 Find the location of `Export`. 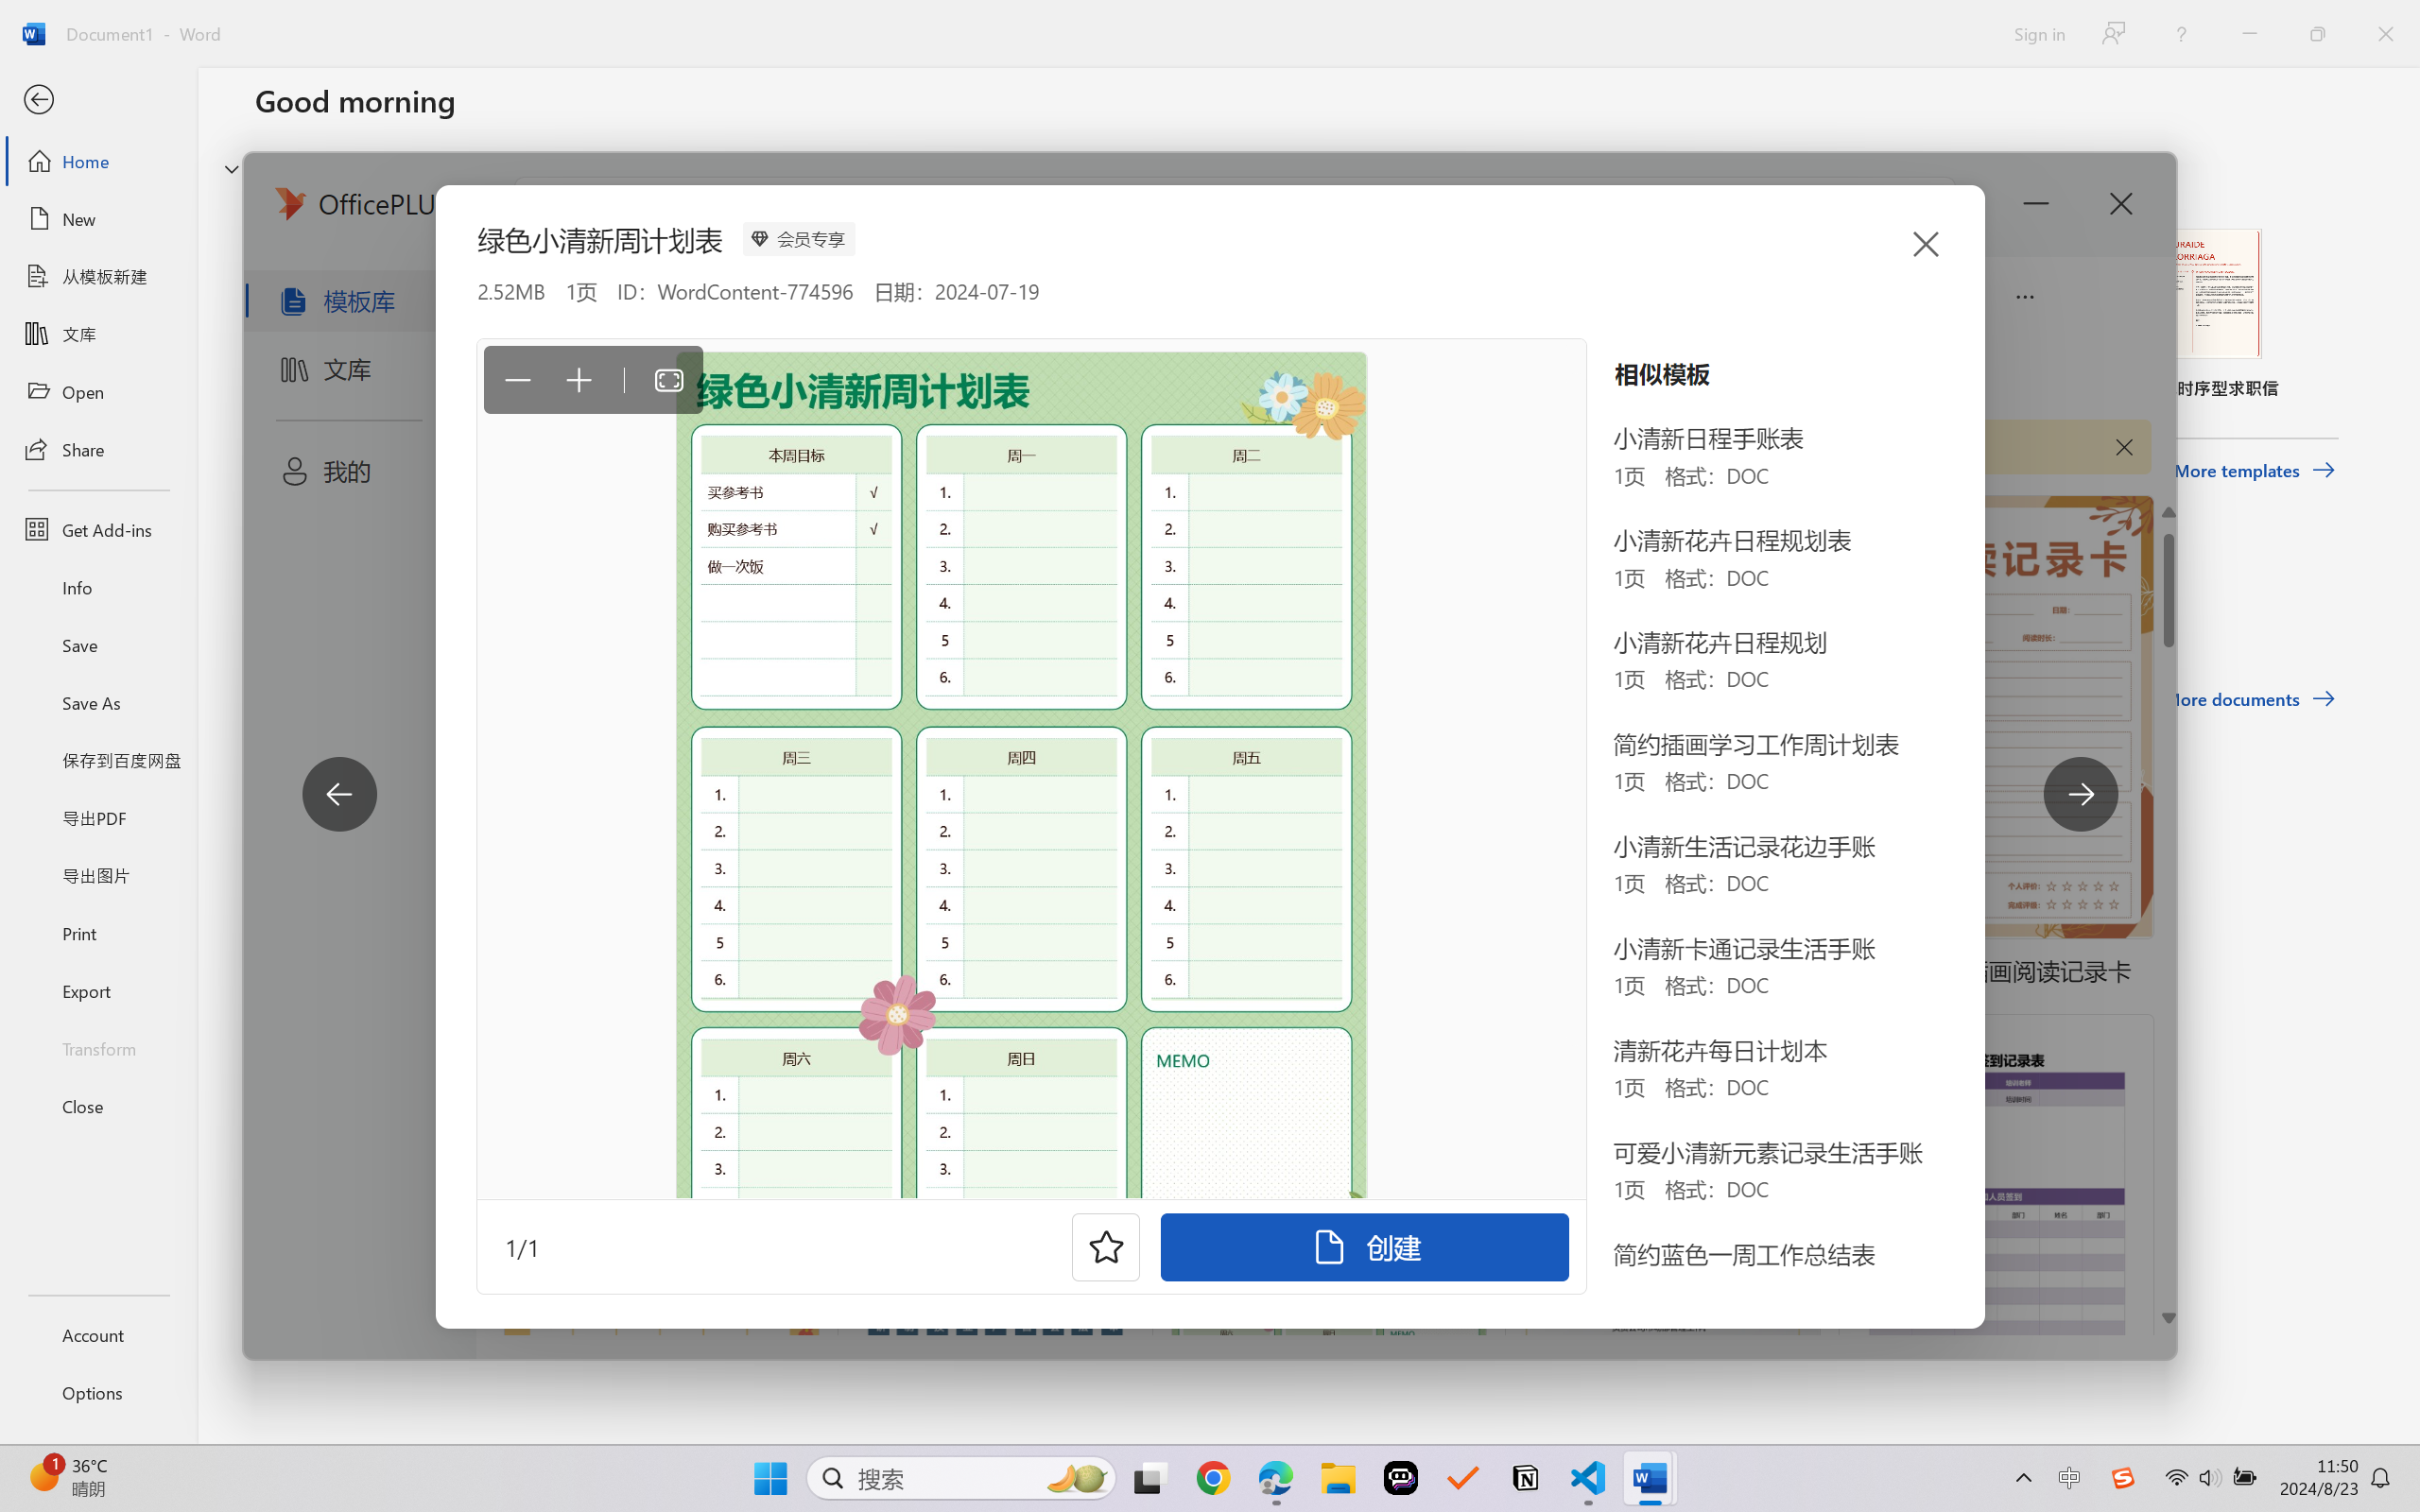

Export is located at coordinates (98, 990).